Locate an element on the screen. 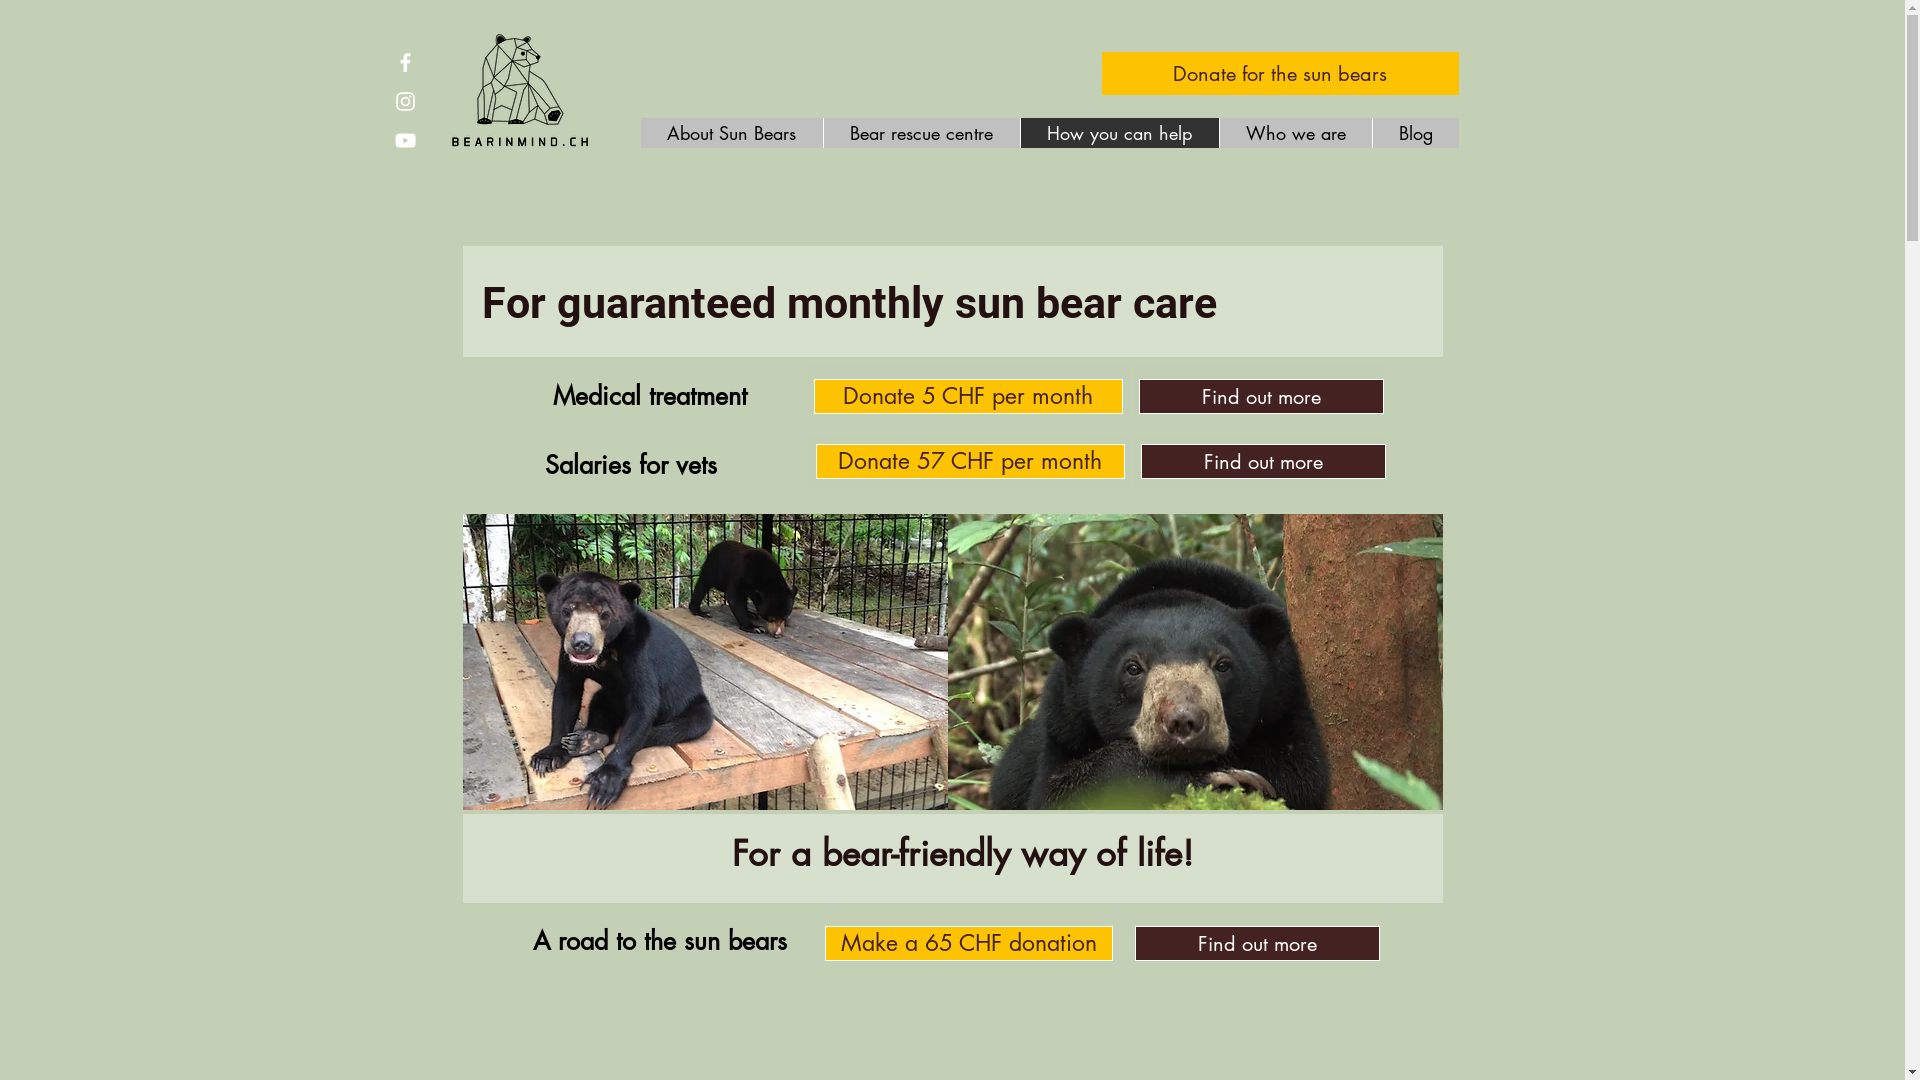  Find out more is located at coordinates (1260, 396).